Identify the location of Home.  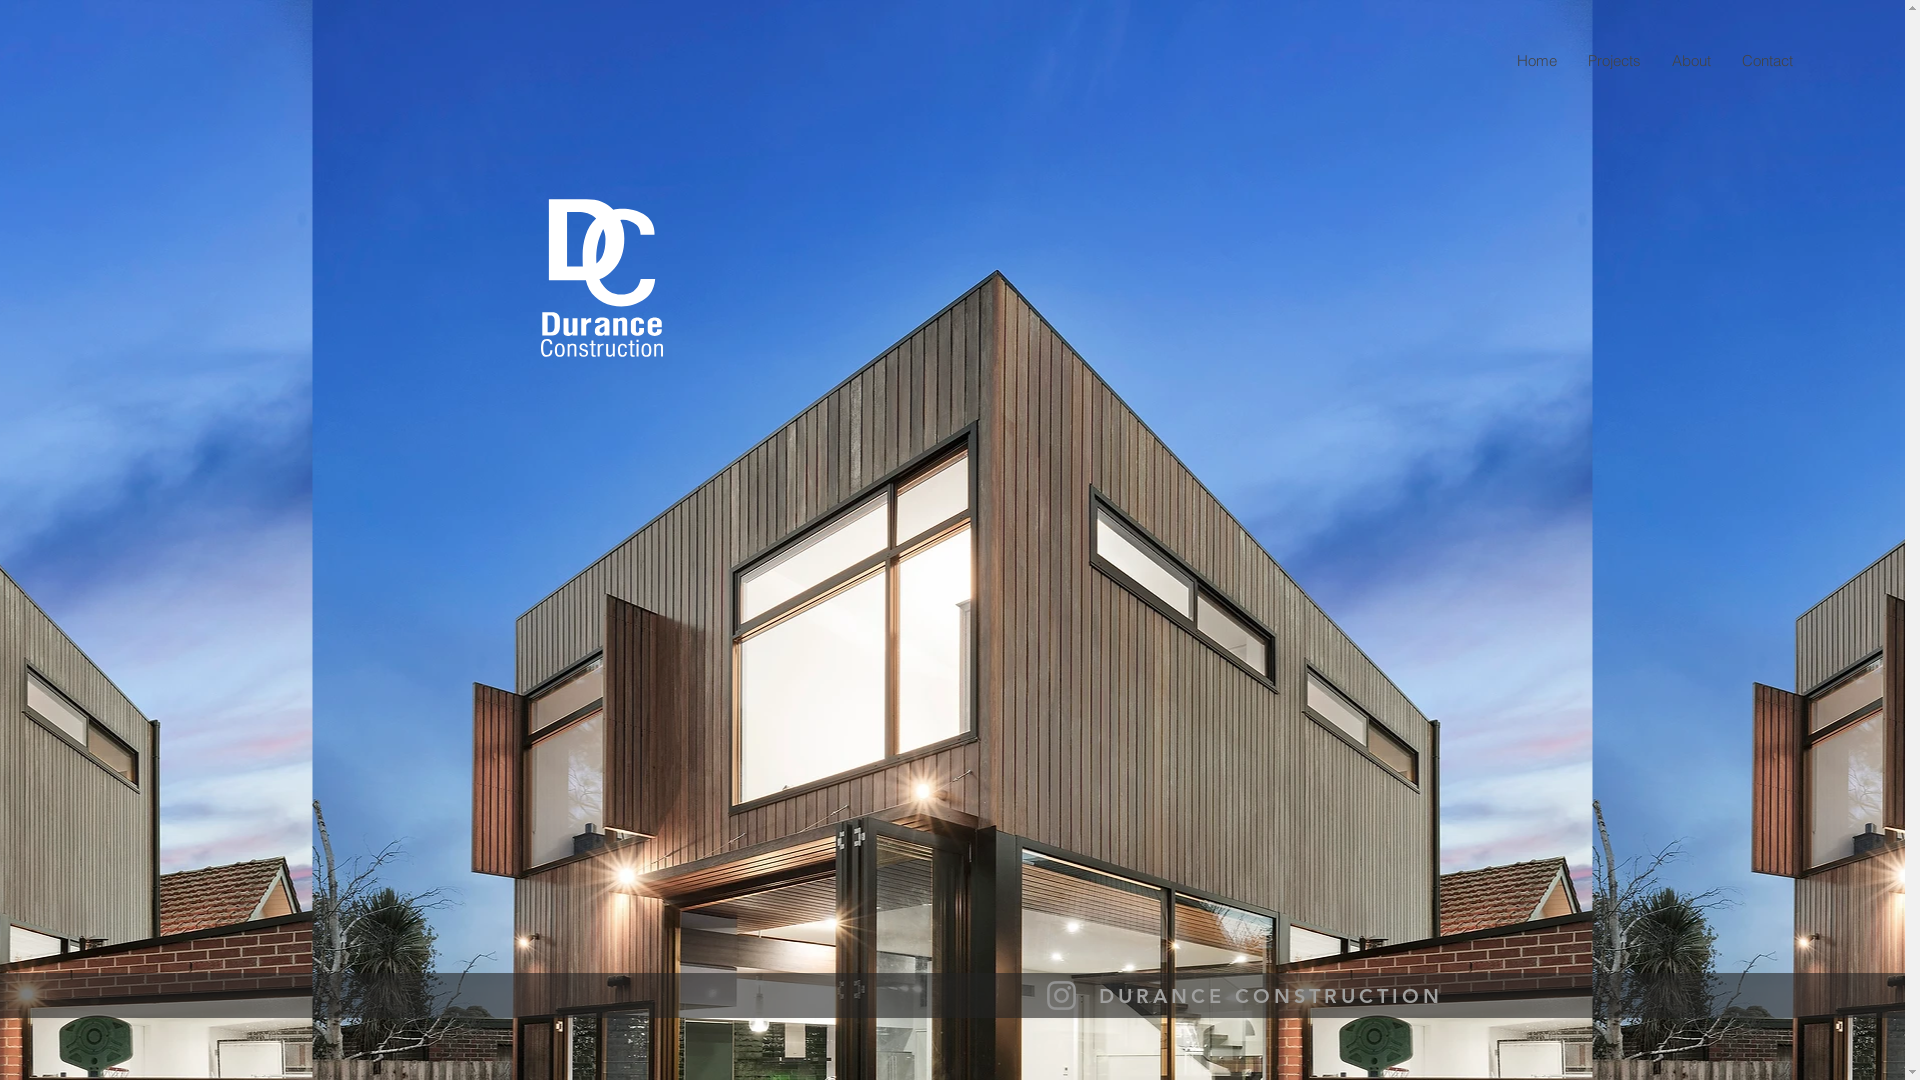
(1536, 60).